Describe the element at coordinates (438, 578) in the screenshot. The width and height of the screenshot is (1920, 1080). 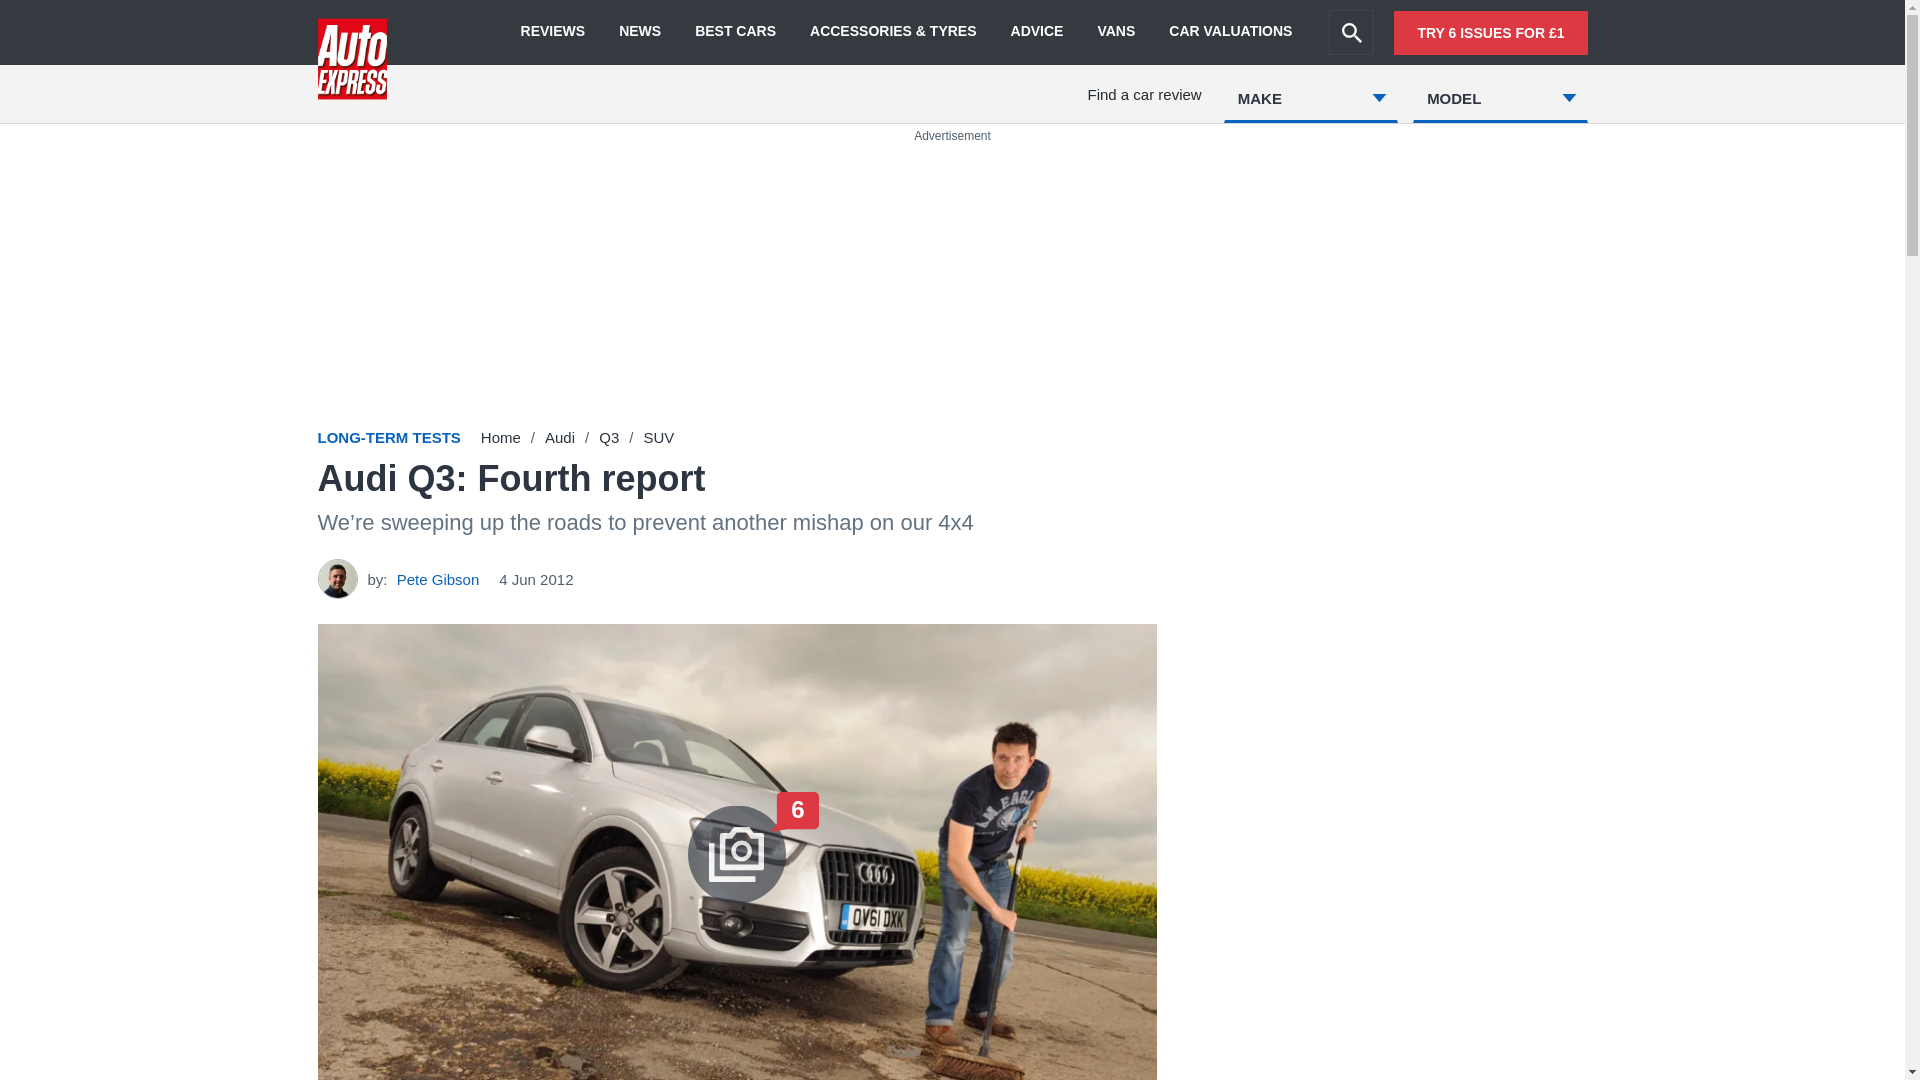
I see `Pete Gibson` at that location.